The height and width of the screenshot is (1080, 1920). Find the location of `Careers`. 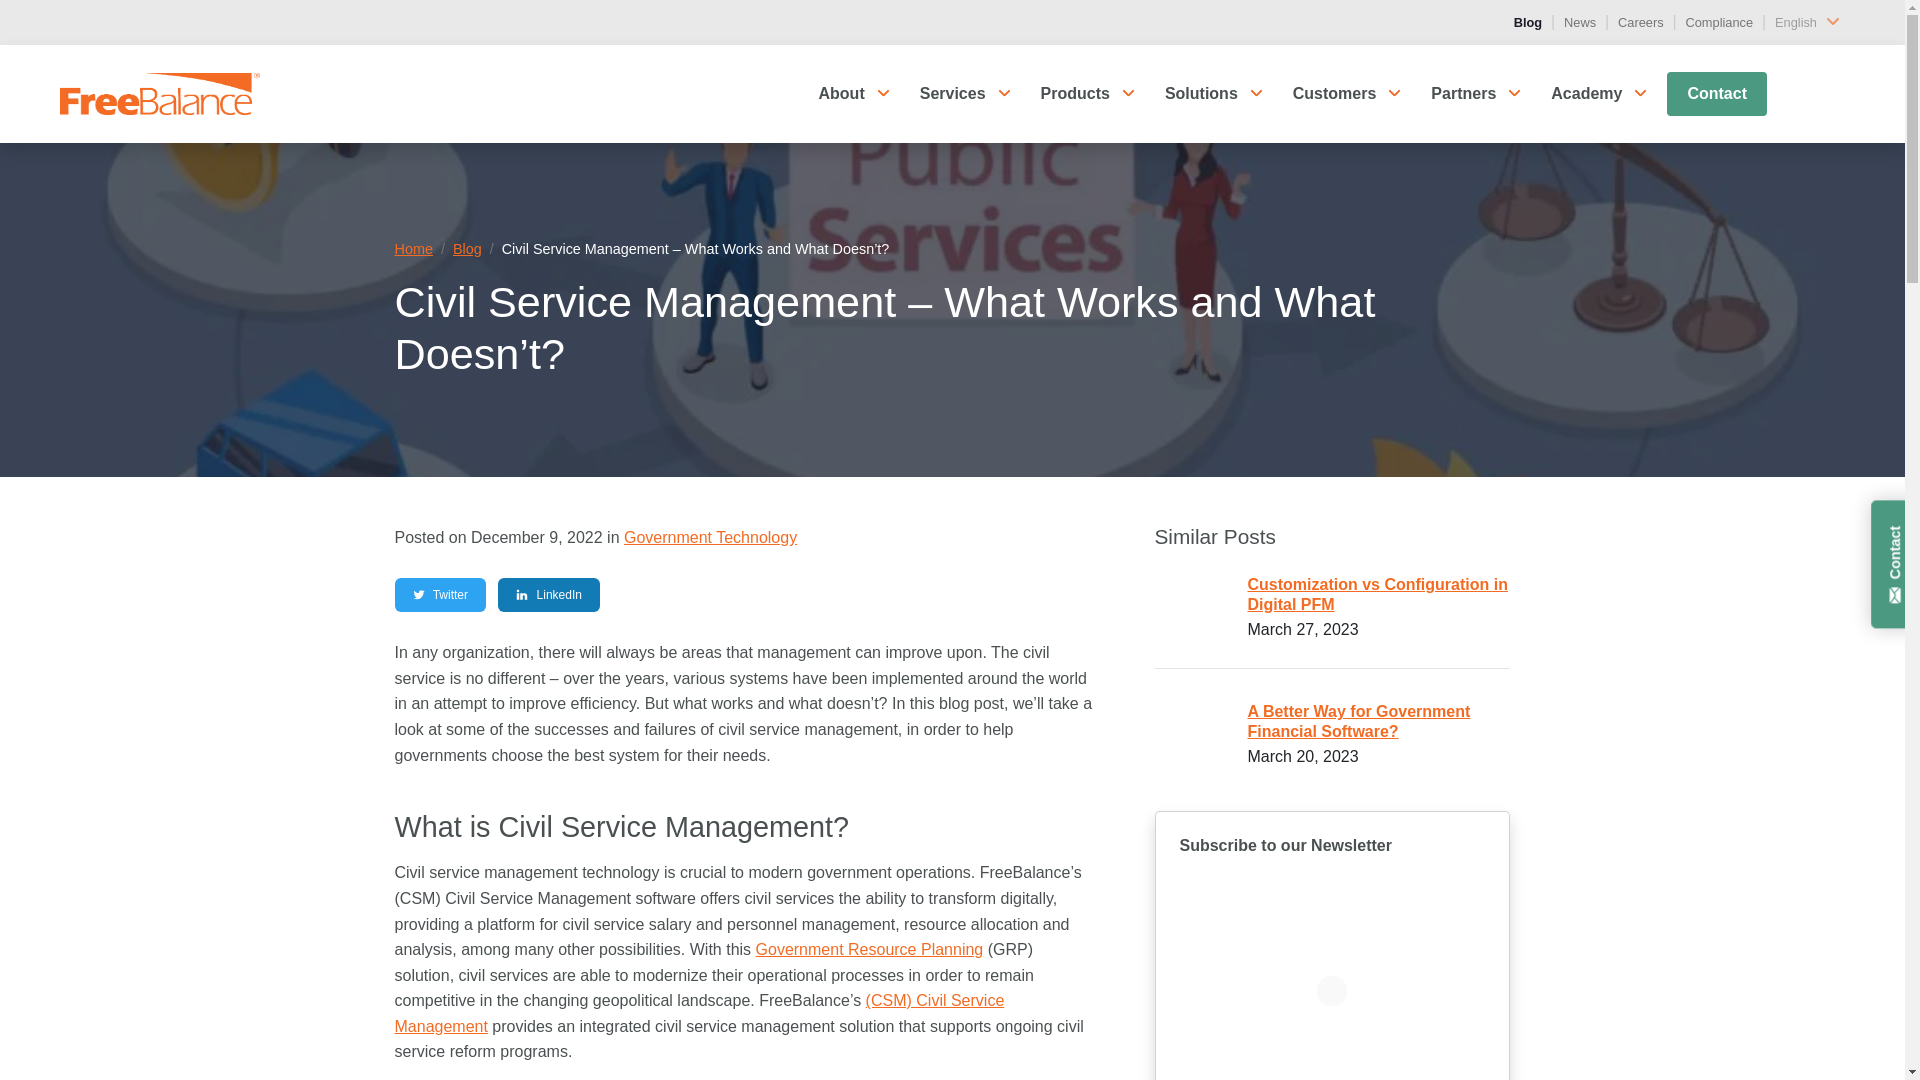

Careers is located at coordinates (1641, 22).